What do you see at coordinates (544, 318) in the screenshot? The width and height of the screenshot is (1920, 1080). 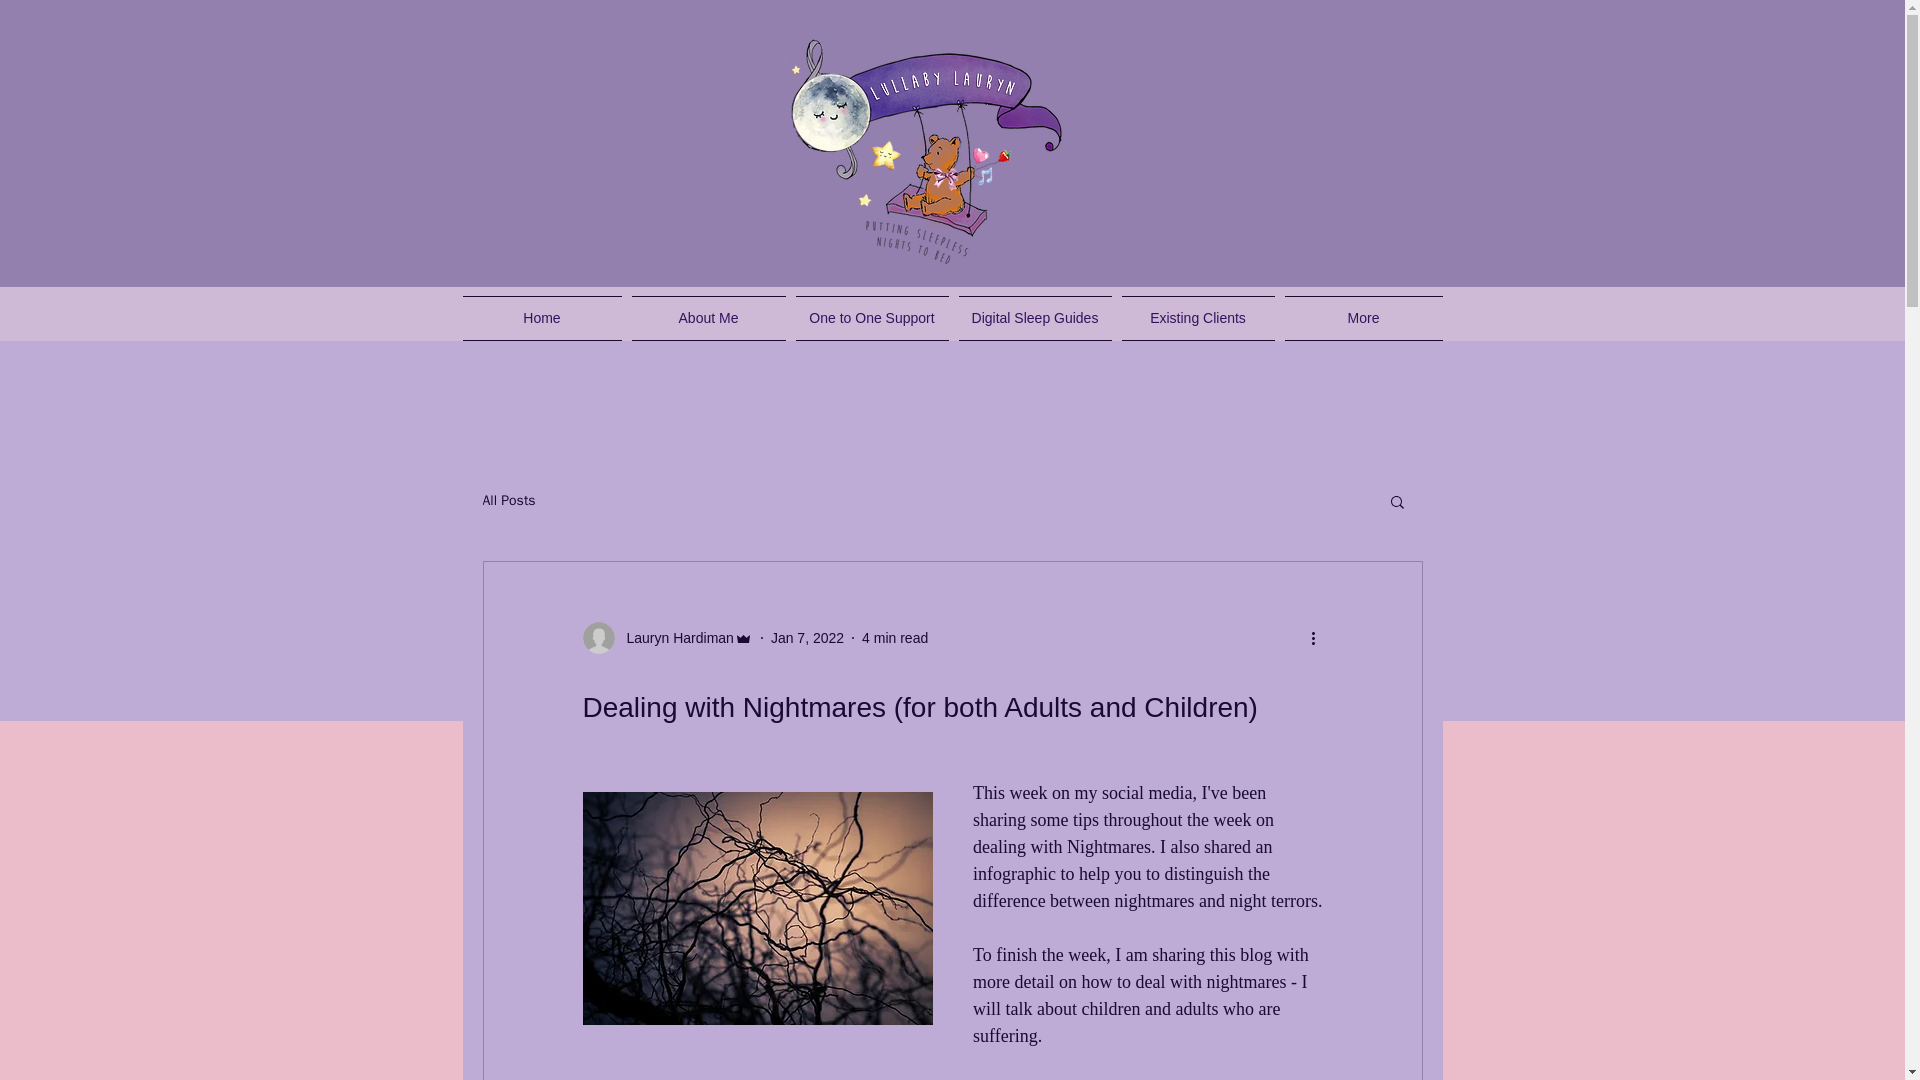 I see `Home` at bounding box center [544, 318].